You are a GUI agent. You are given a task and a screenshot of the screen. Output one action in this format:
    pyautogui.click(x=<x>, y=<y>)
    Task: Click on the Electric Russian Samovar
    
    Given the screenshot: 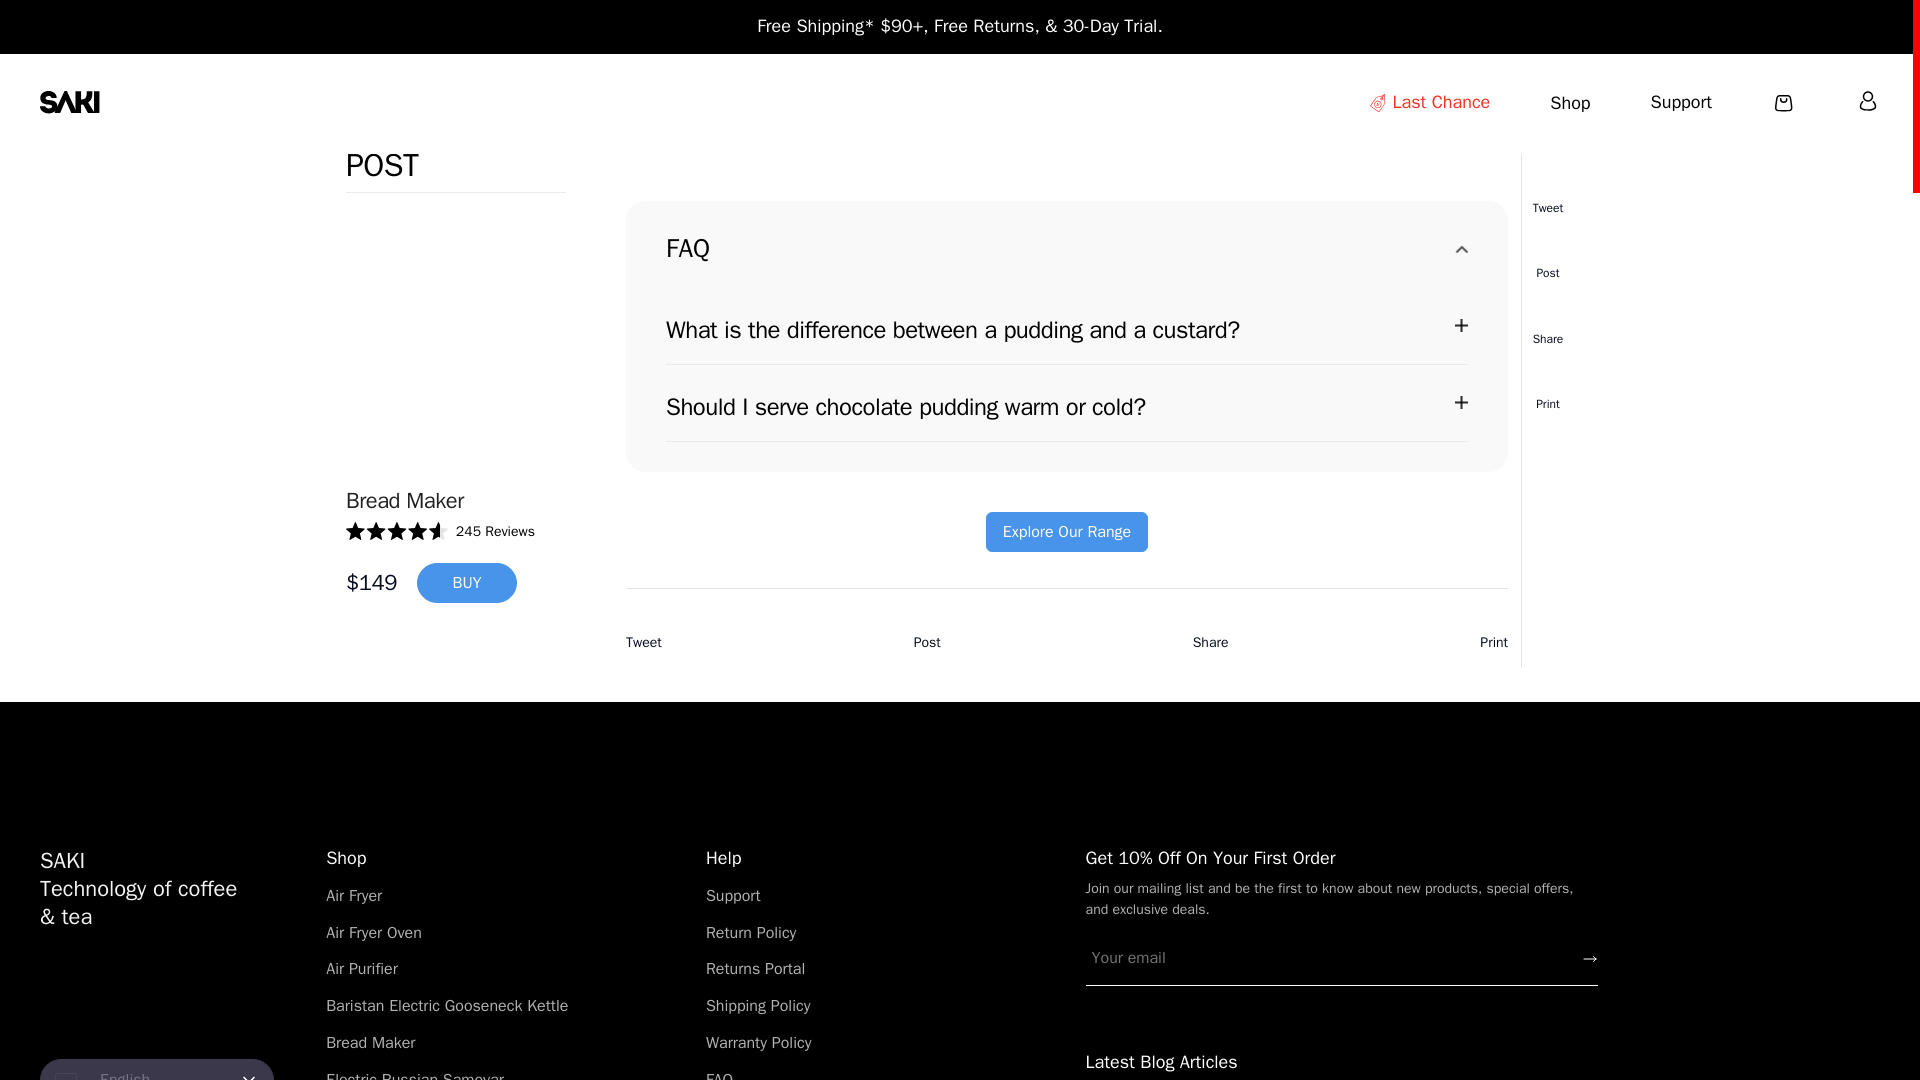 What is the action you would take?
    pyautogui.click(x=414, y=1075)
    